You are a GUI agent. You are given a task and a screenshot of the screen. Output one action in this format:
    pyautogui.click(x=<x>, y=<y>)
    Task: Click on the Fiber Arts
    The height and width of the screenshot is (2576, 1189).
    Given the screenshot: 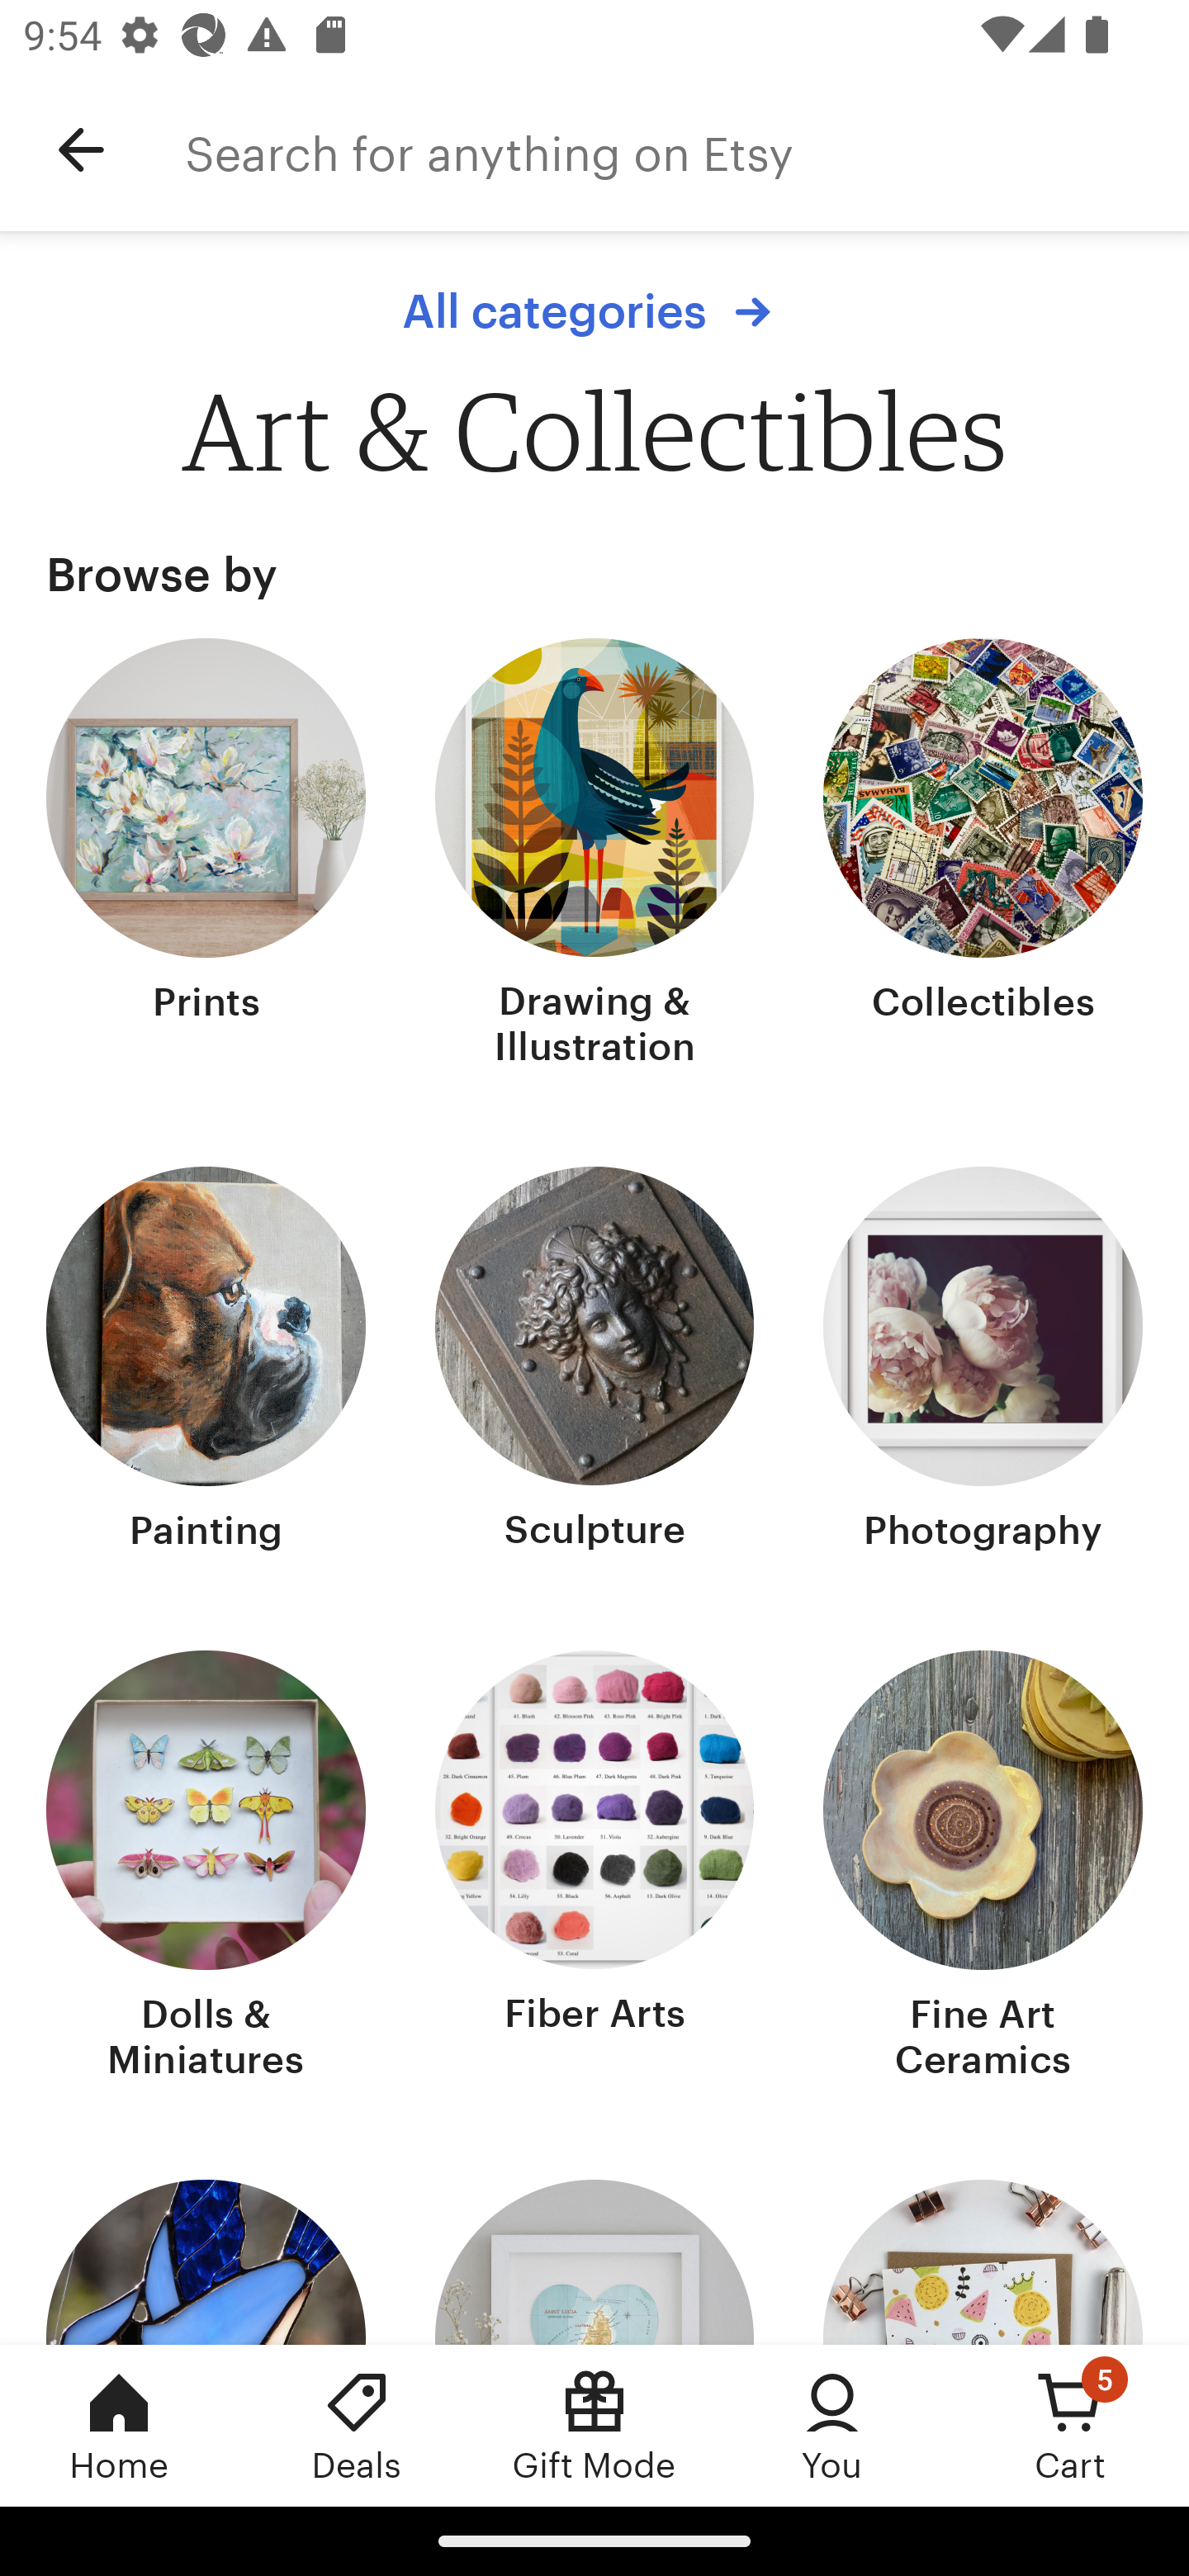 What is the action you would take?
    pyautogui.click(x=594, y=1868)
    